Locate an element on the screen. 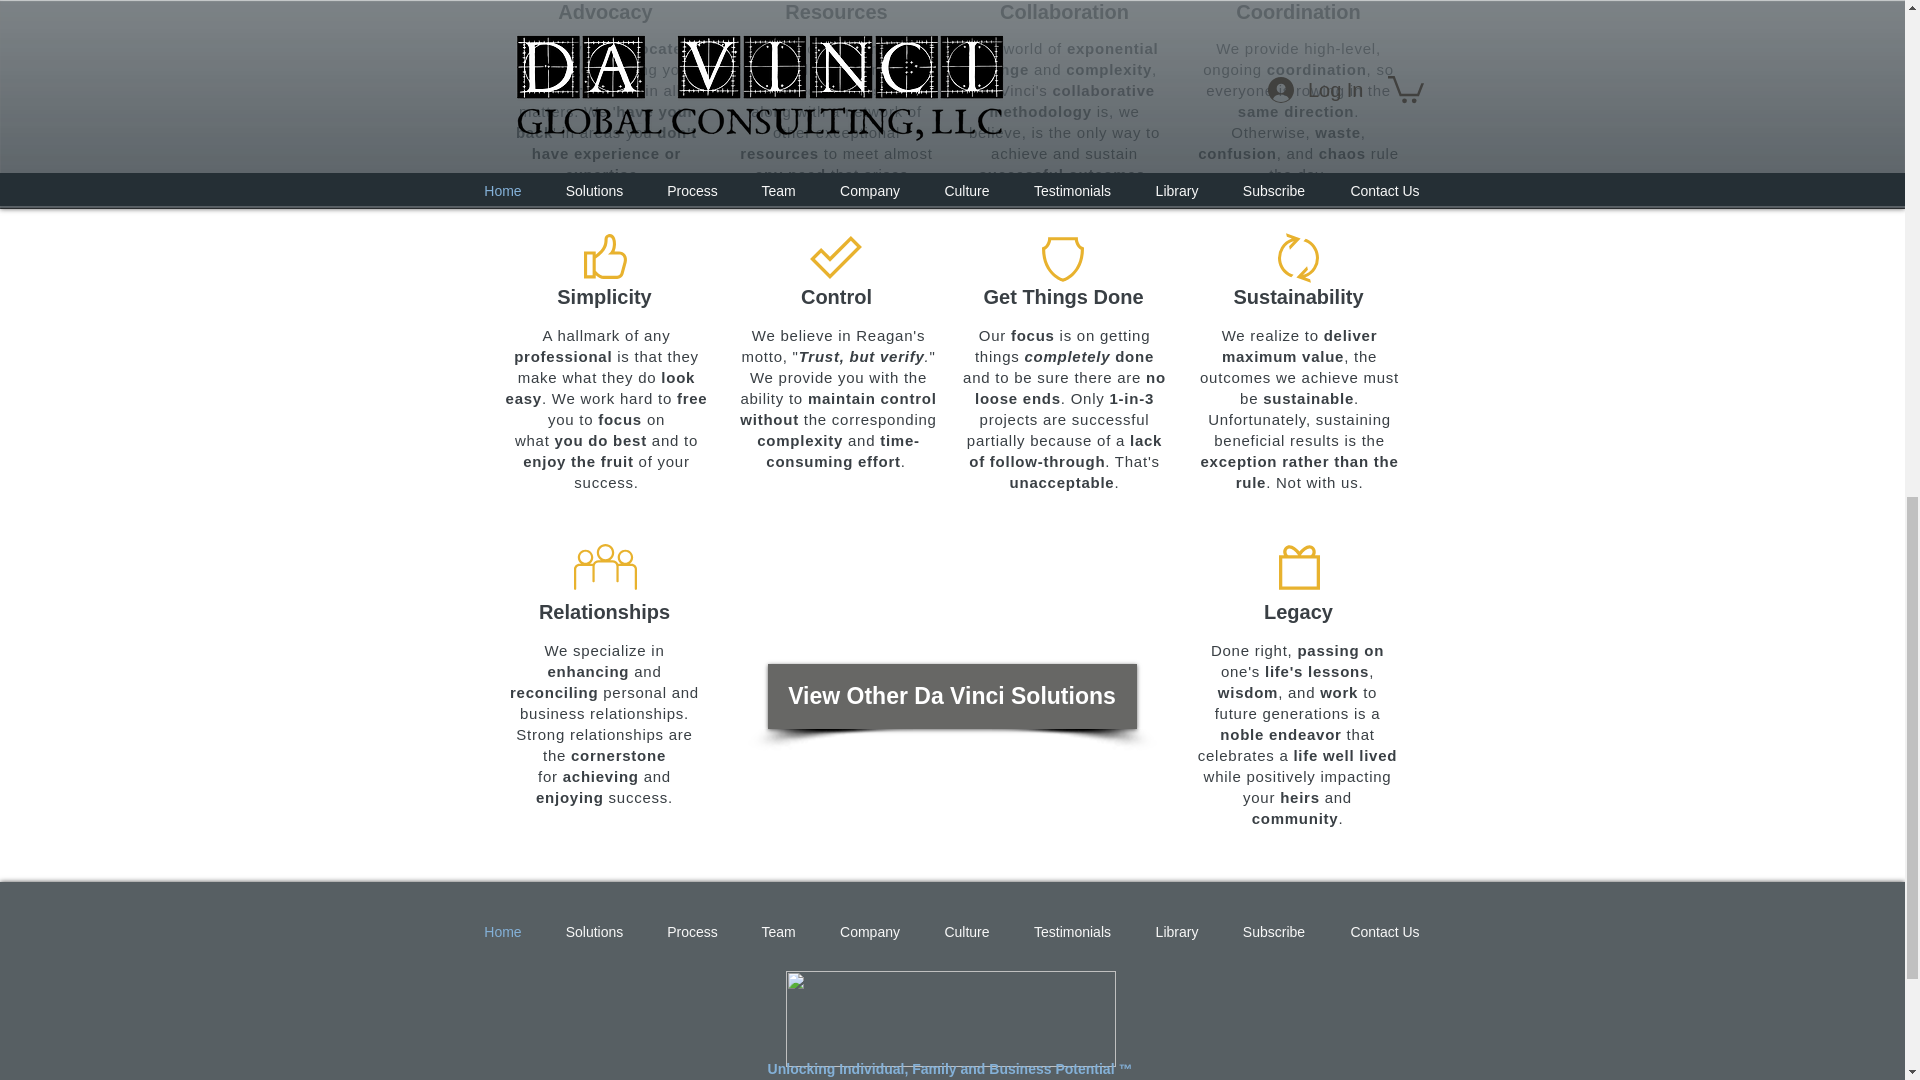  Process is located at coordinates (692, 932).